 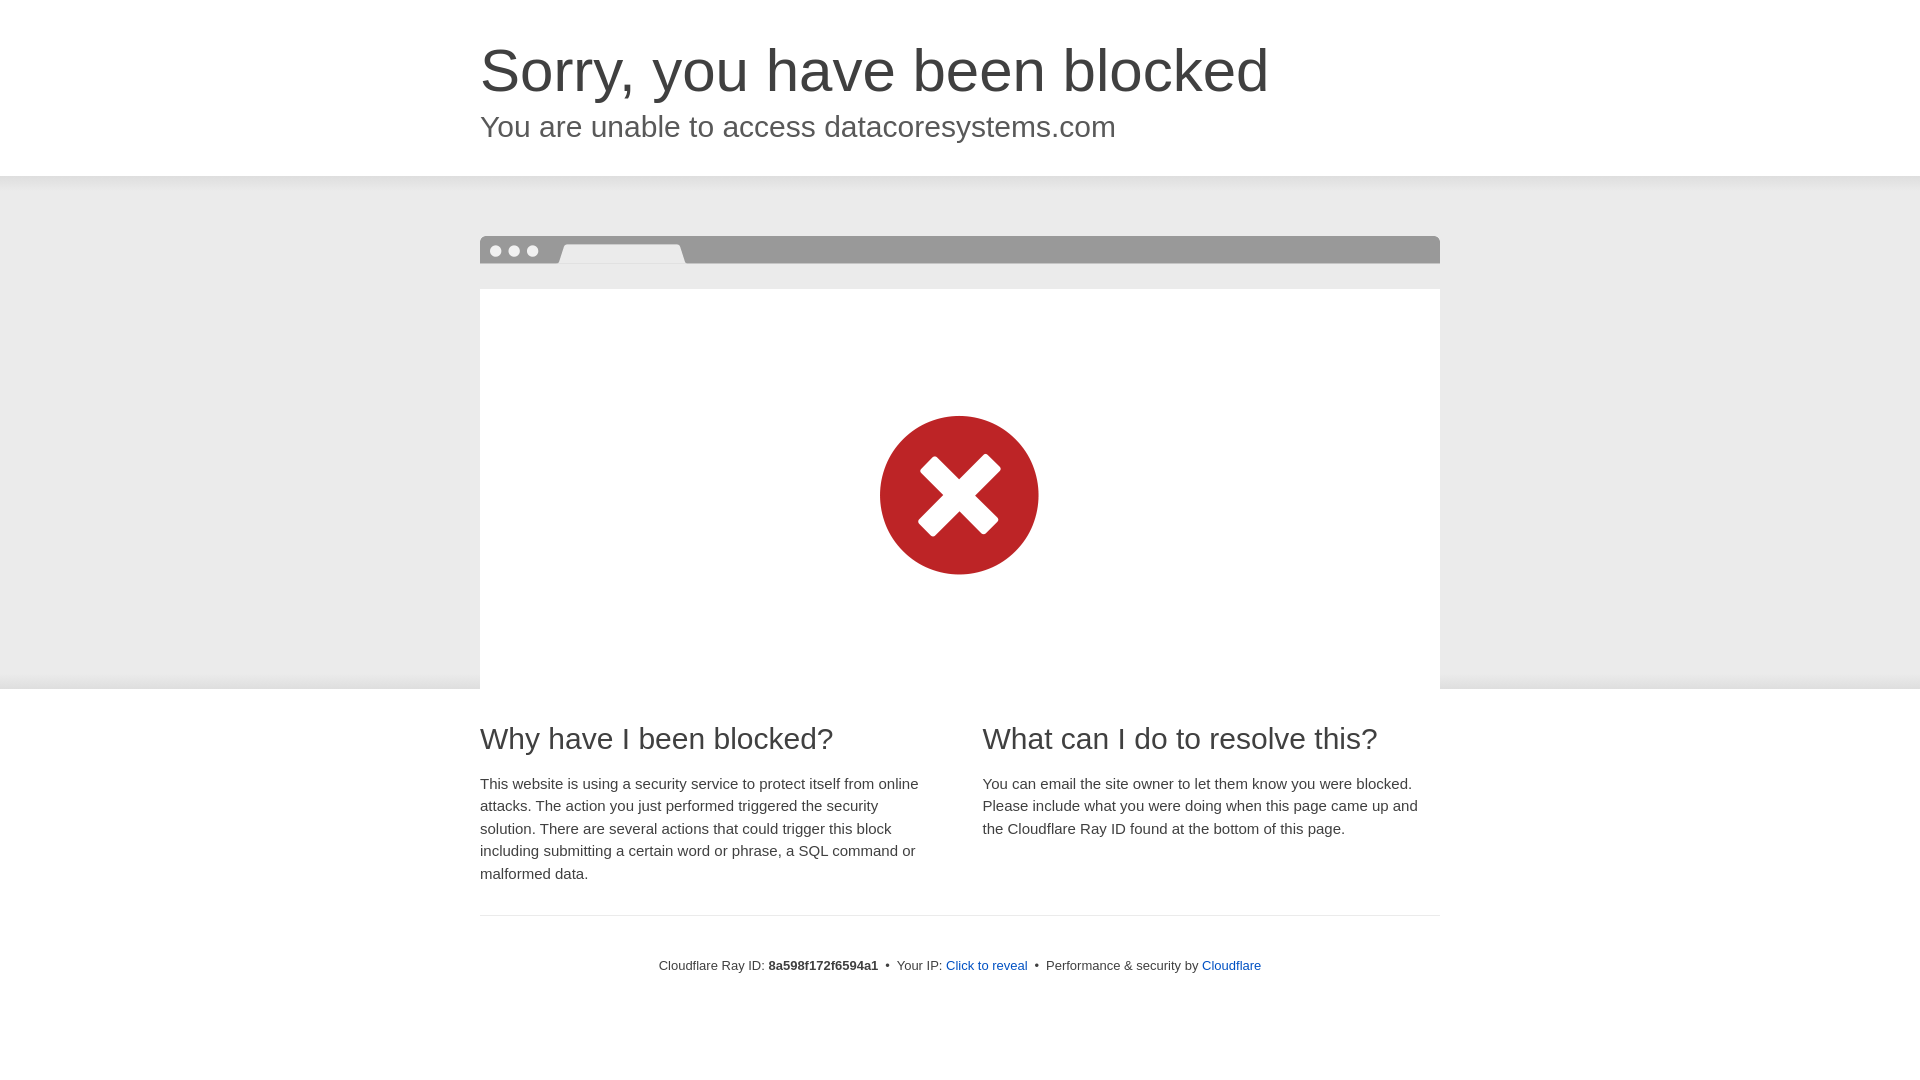 What do you see at coordinates (986, 966) in the screenshot?
I see `Click to reveal` at bounding box center [986, 966].